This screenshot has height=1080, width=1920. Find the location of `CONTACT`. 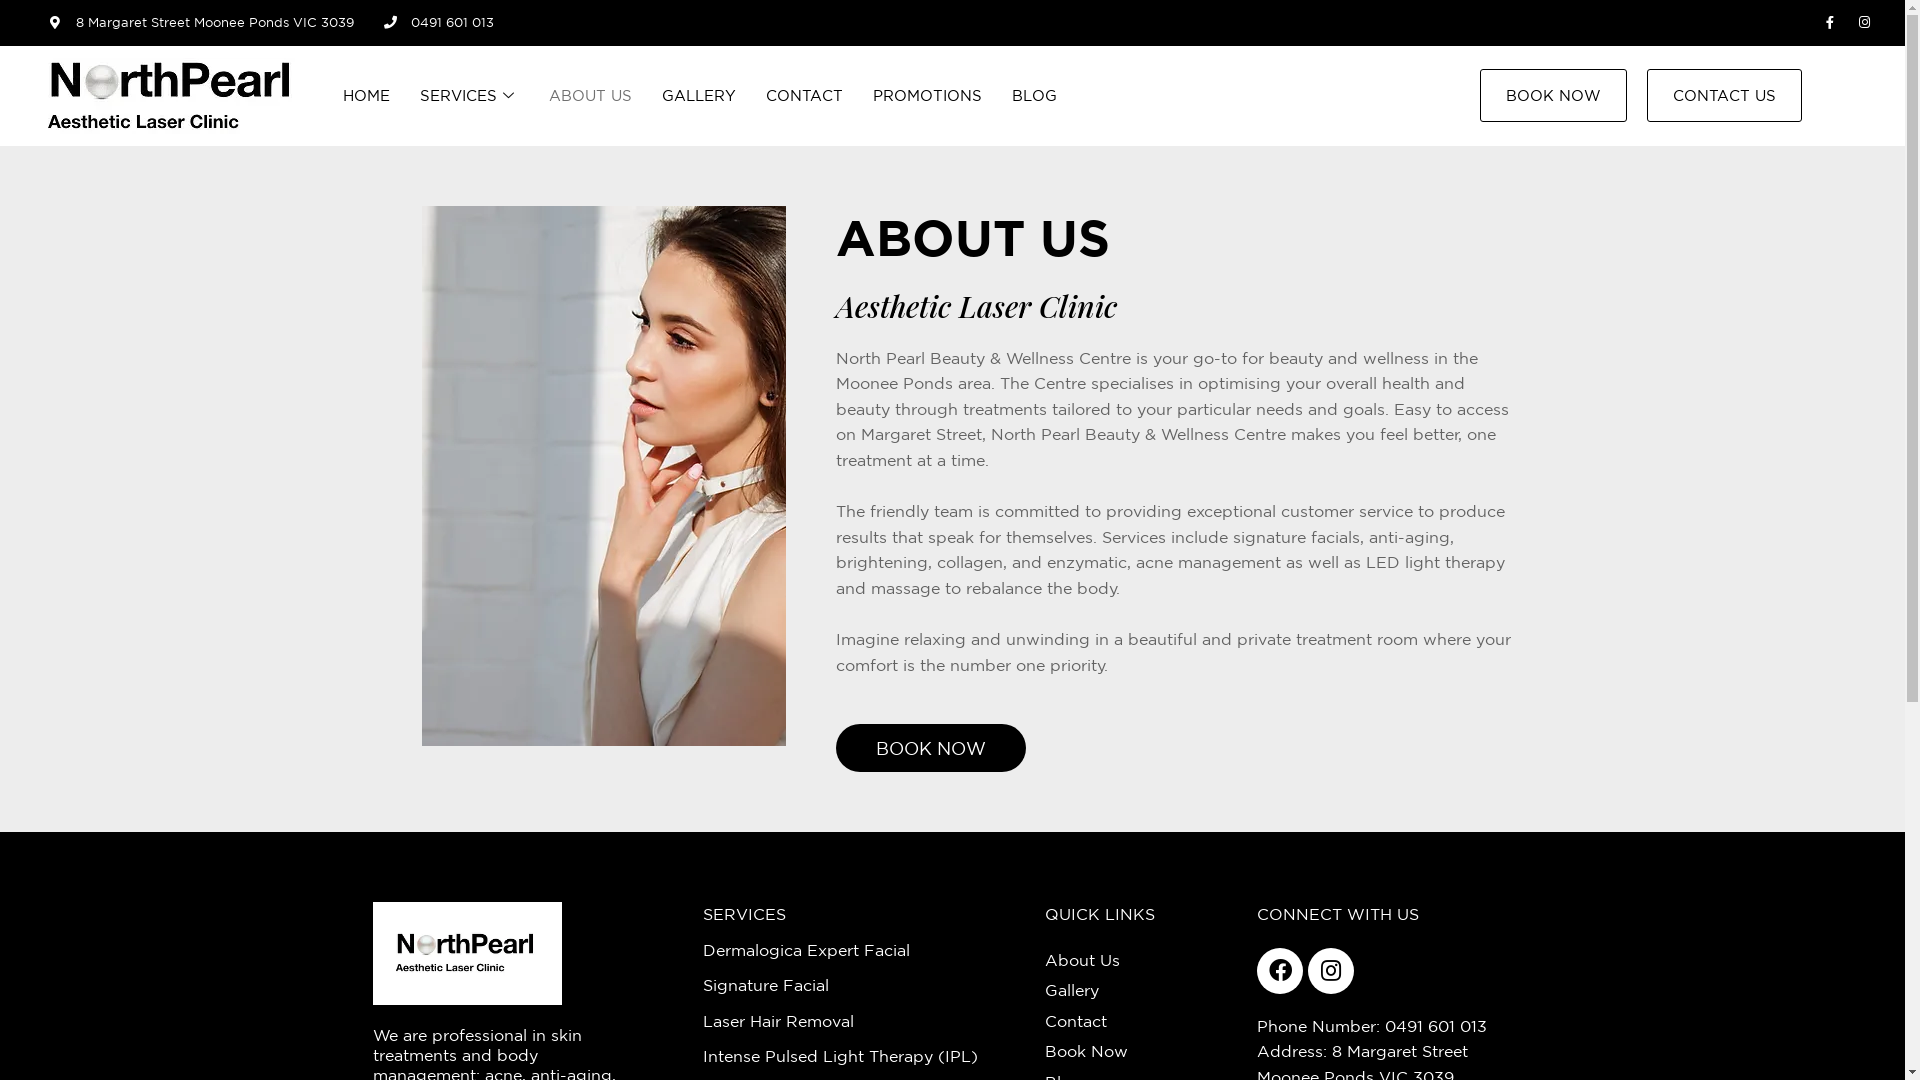

CONTACT is located at coordinates (804, 96).